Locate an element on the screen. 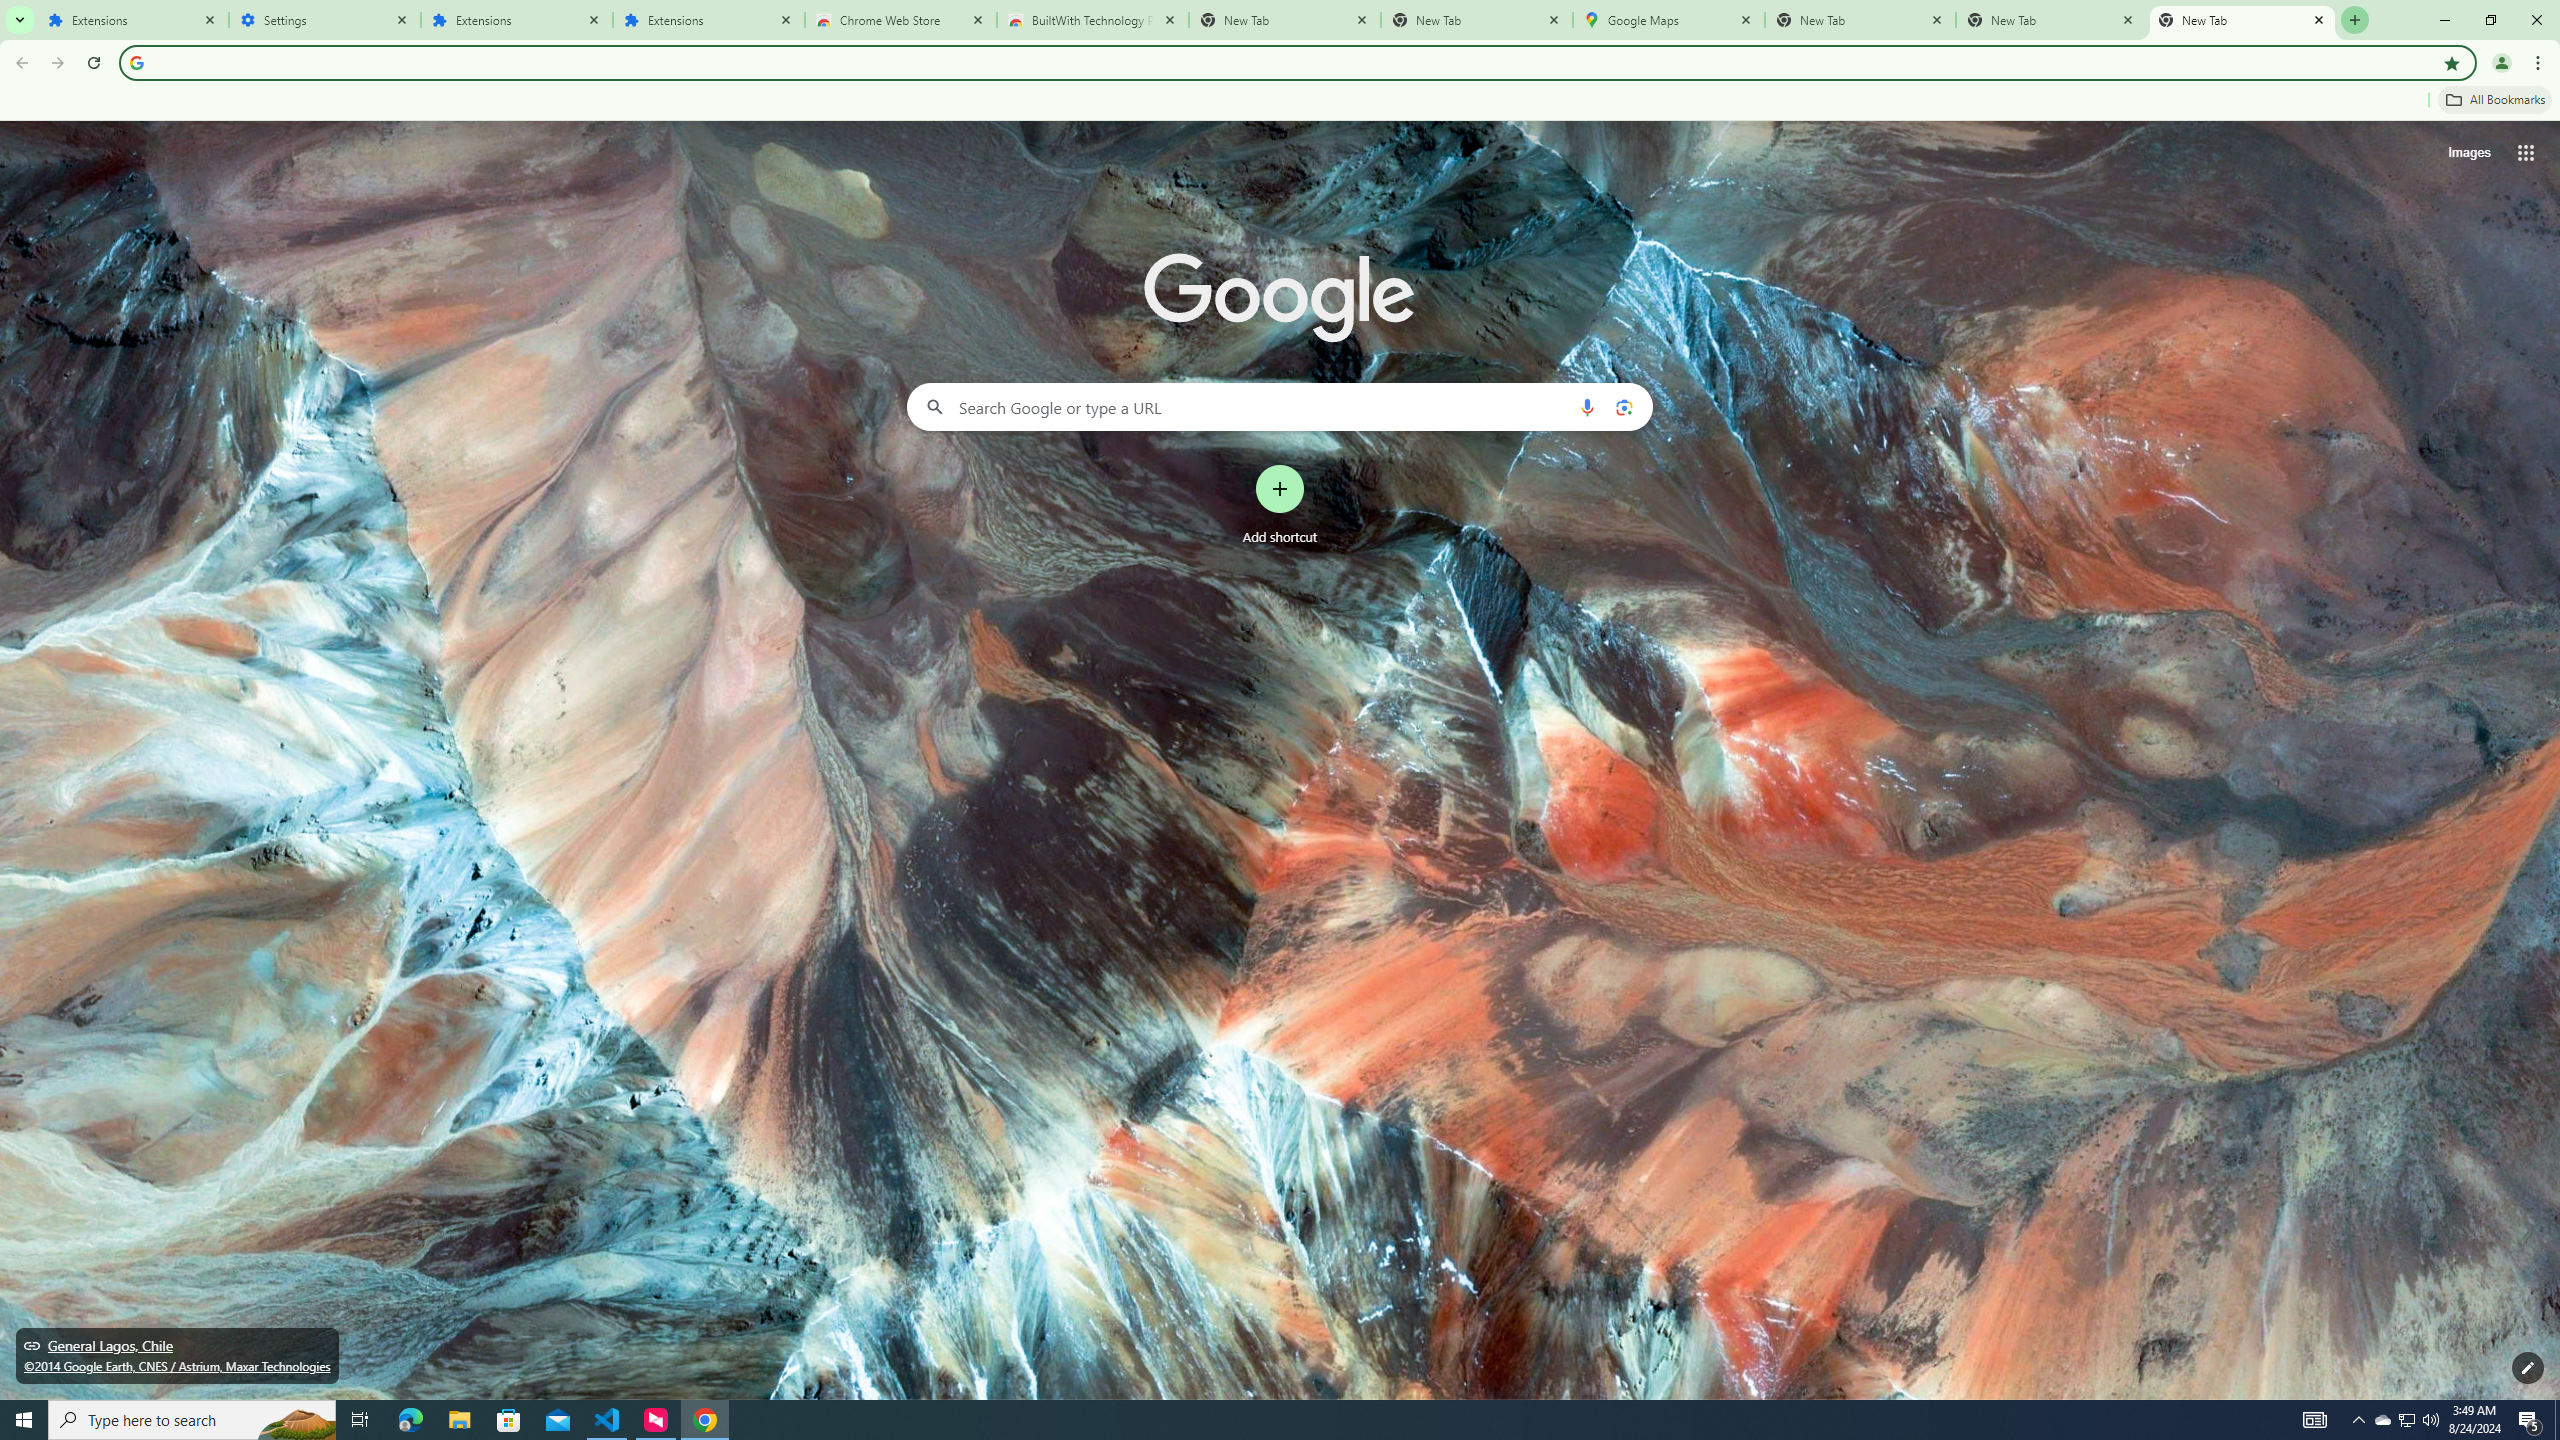  Settings is located at coordinates (325, 20).